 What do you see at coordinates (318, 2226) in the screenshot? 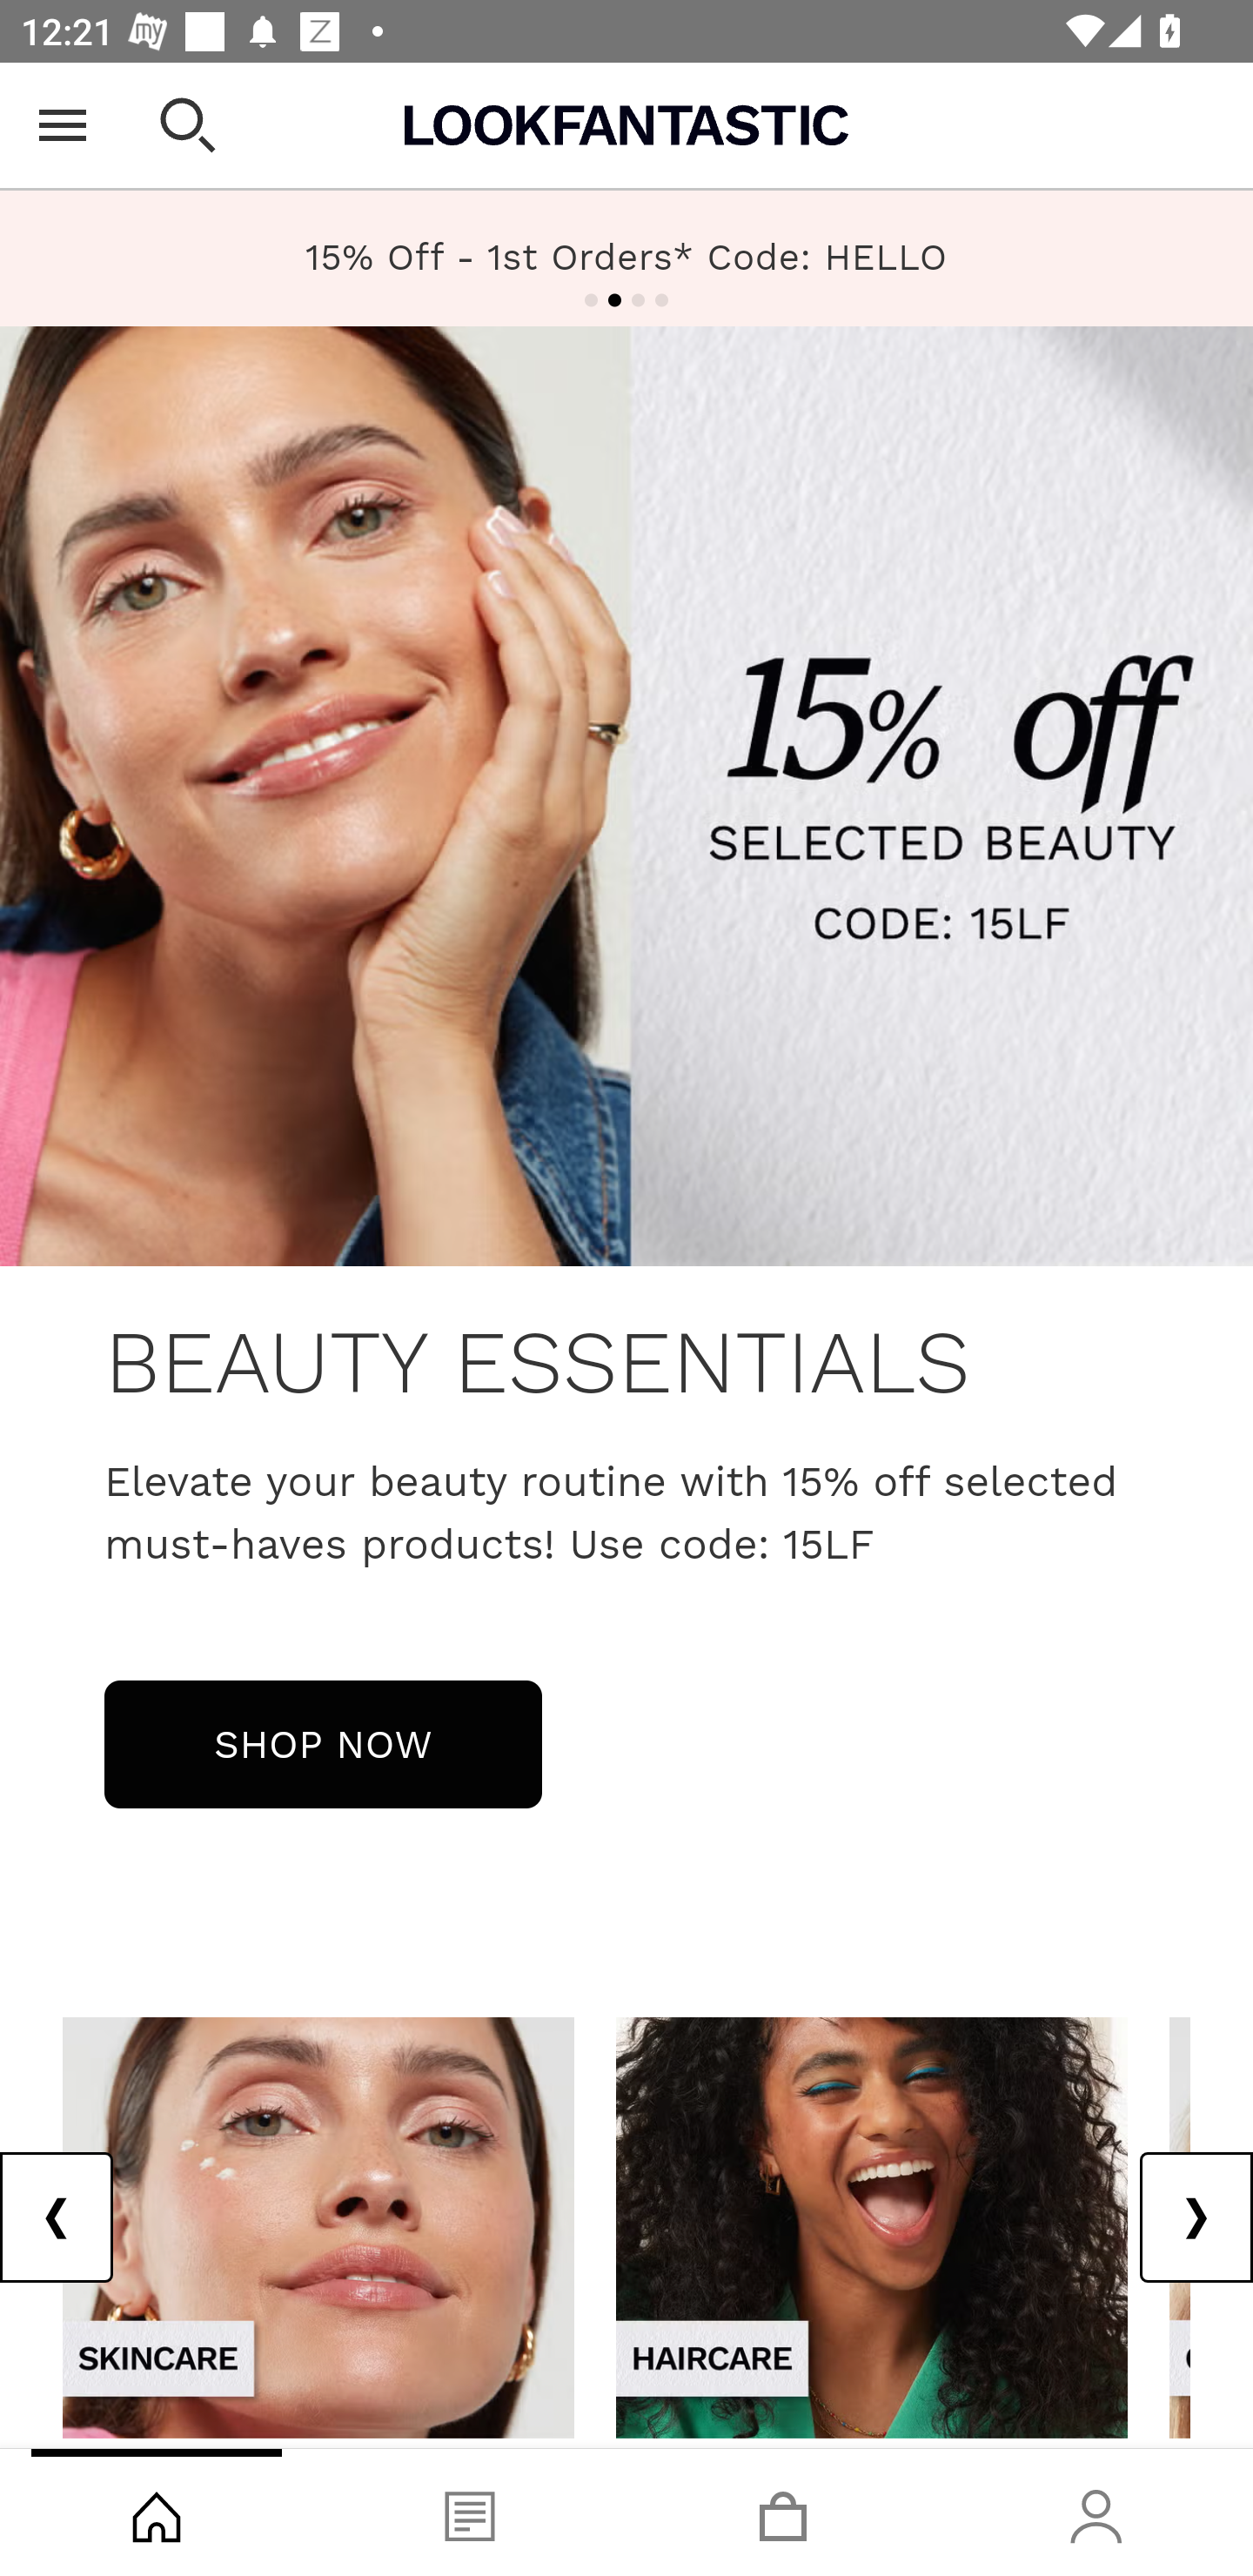
I see `view-all` at bounding box center [318, 2226].